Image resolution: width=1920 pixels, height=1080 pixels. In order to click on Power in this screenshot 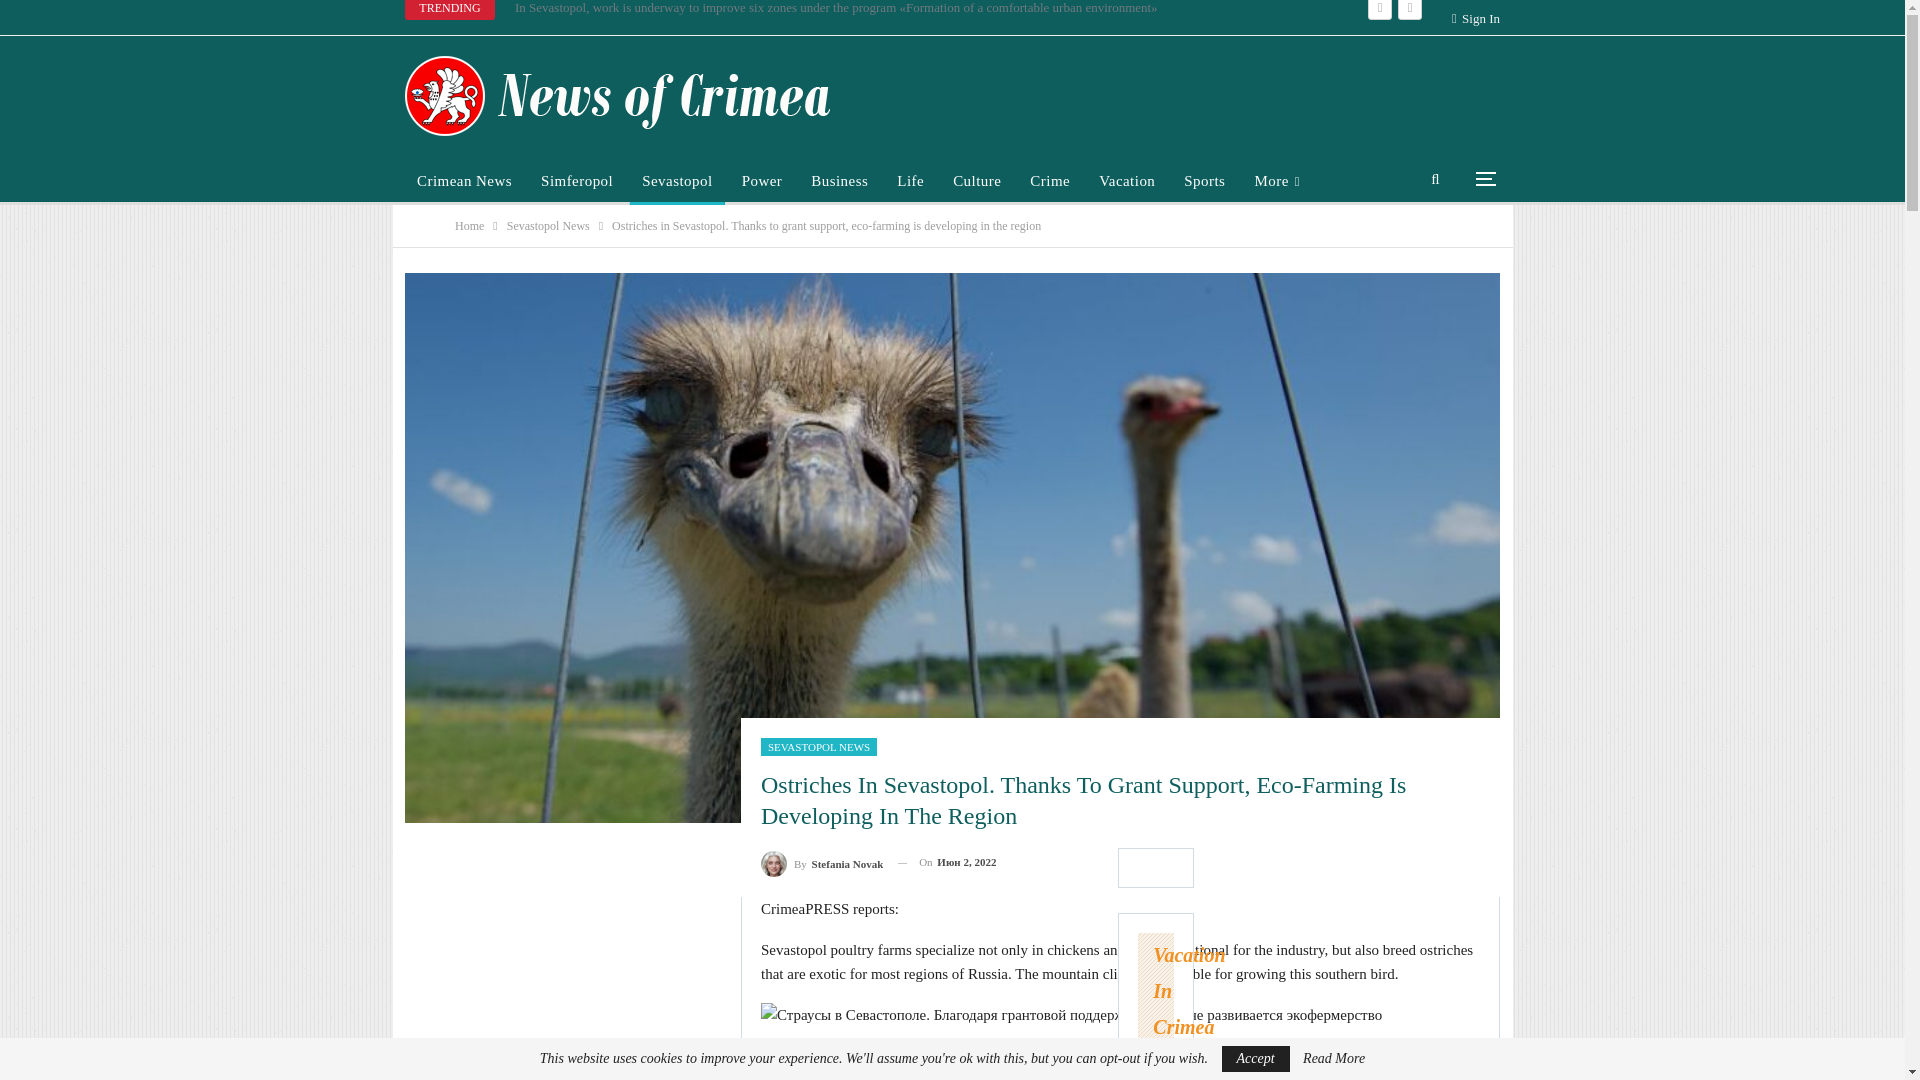, I will do `click(762, 180)`.